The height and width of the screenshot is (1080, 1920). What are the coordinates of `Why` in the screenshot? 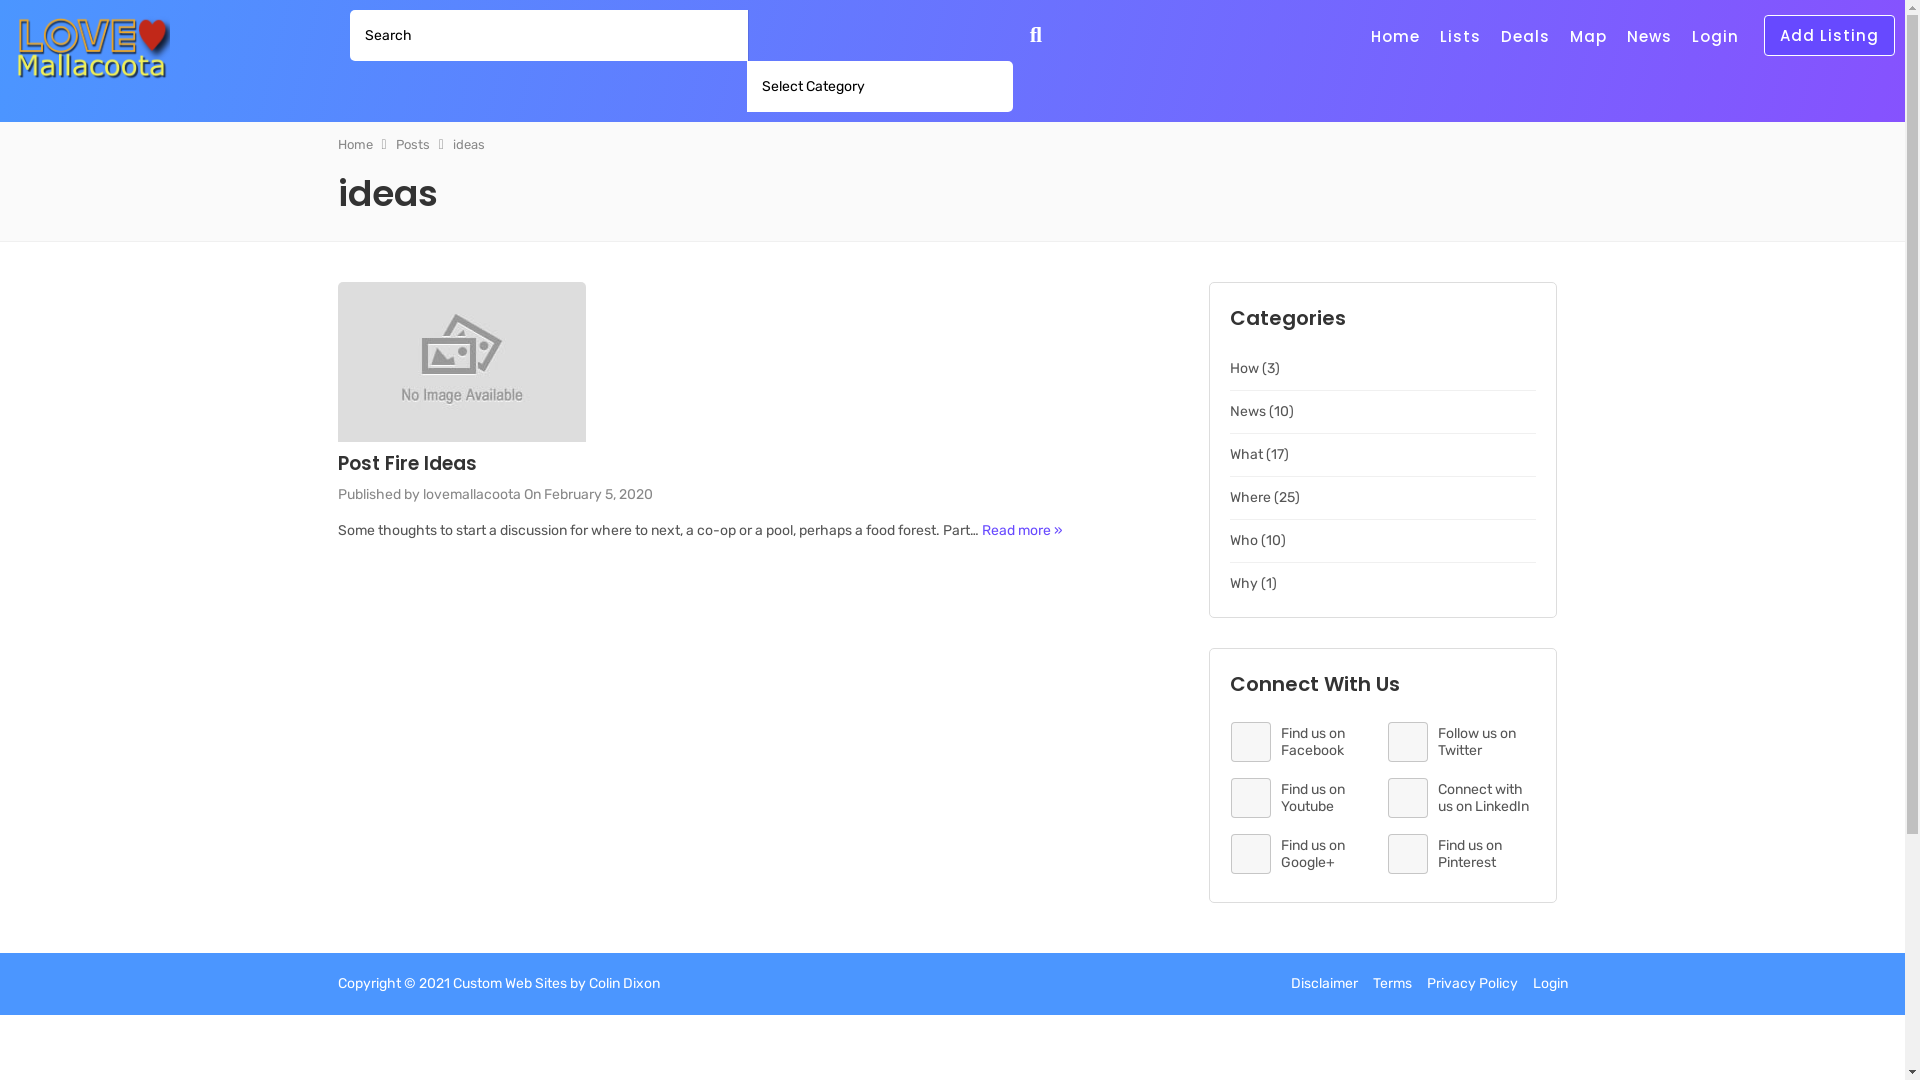 It's located at (1244, 584).